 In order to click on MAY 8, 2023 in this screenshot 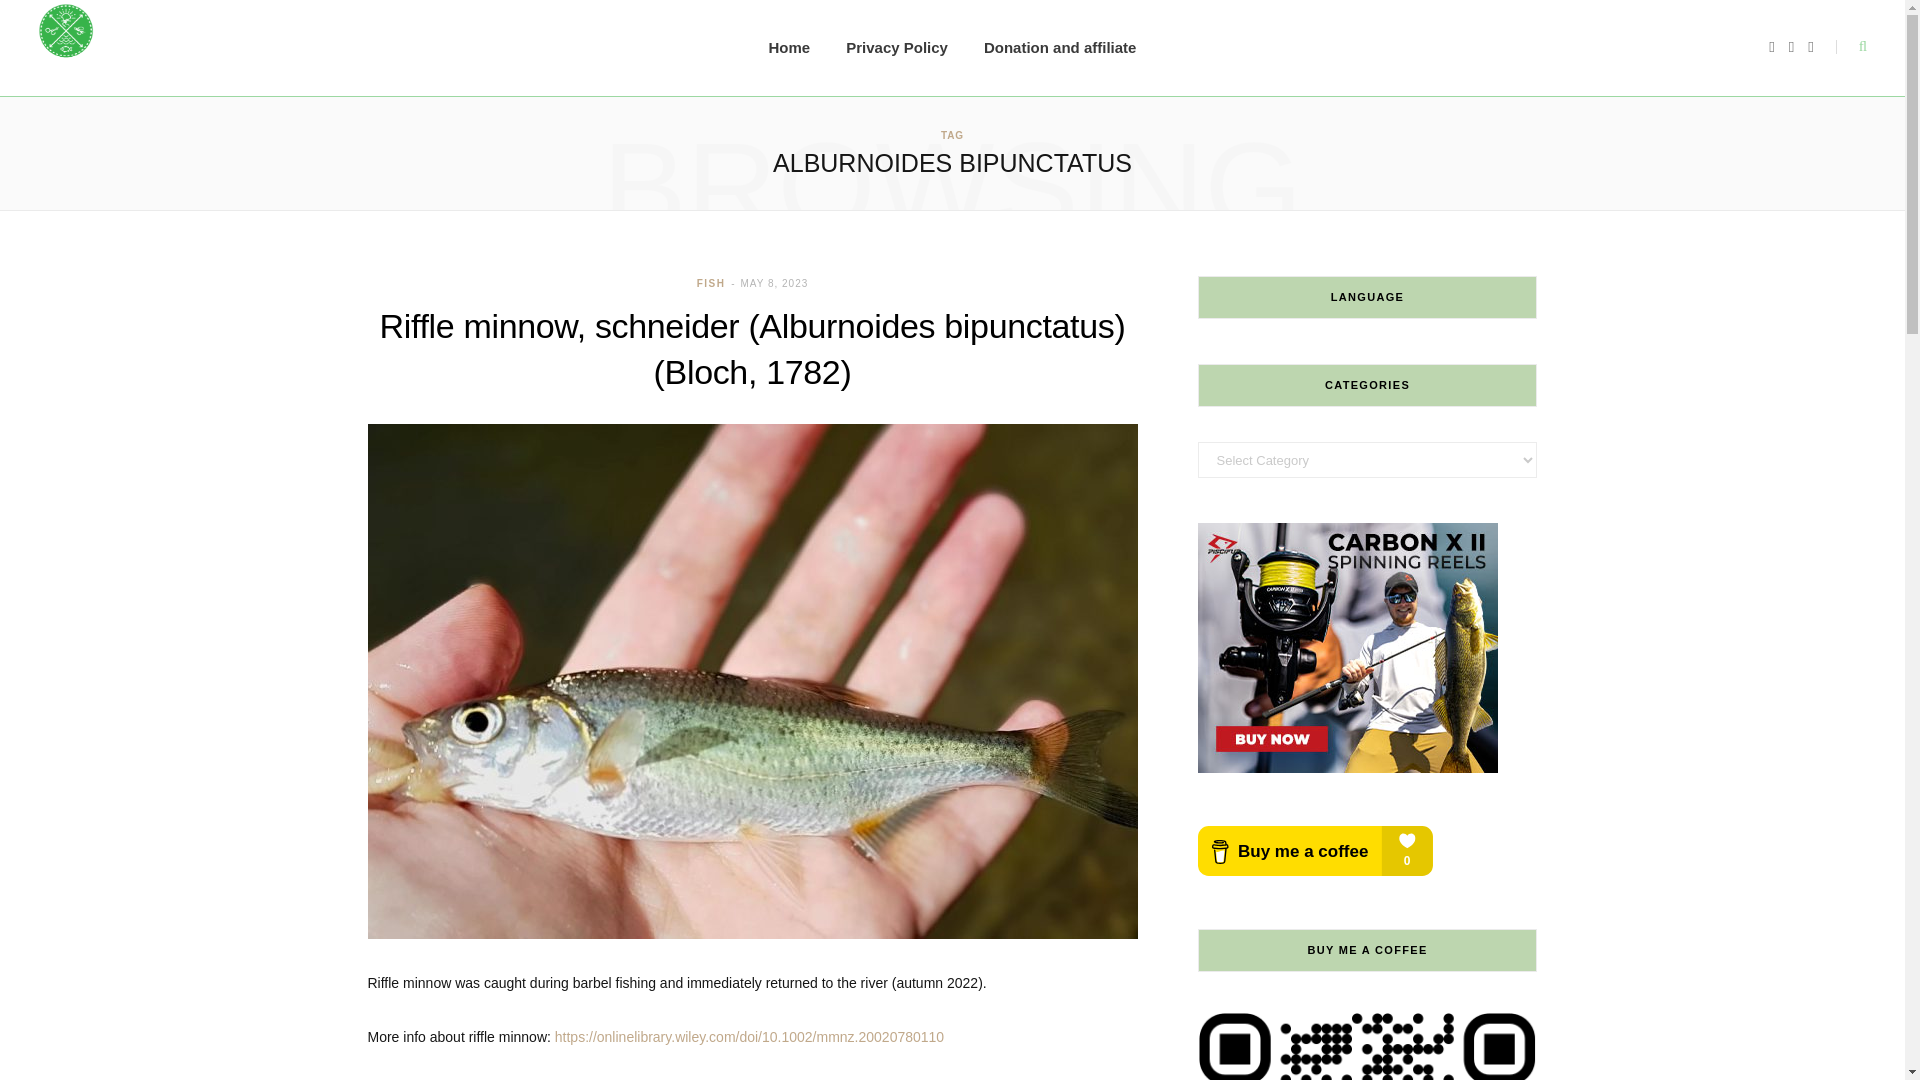, I will do `click(774, 283)`.